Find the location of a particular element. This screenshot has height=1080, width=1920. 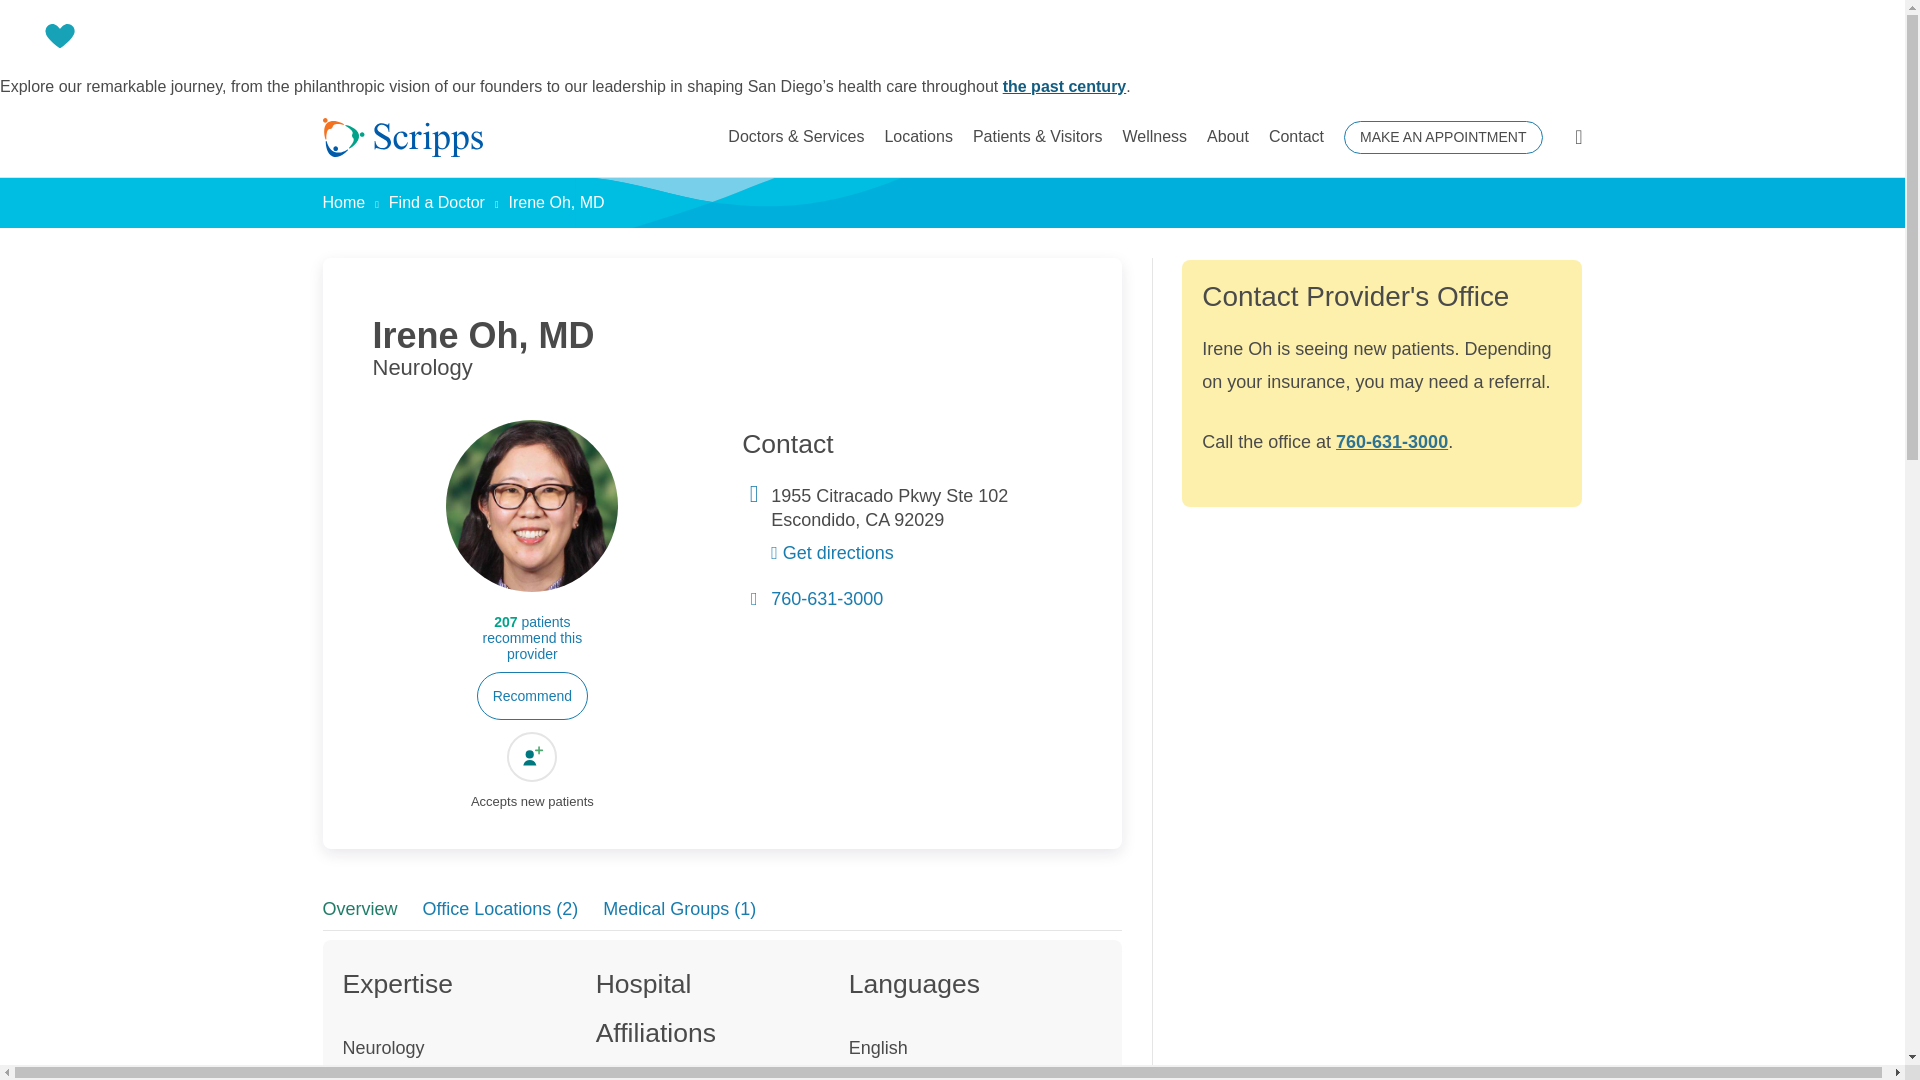

Locations is located at coordinates (918, 137).